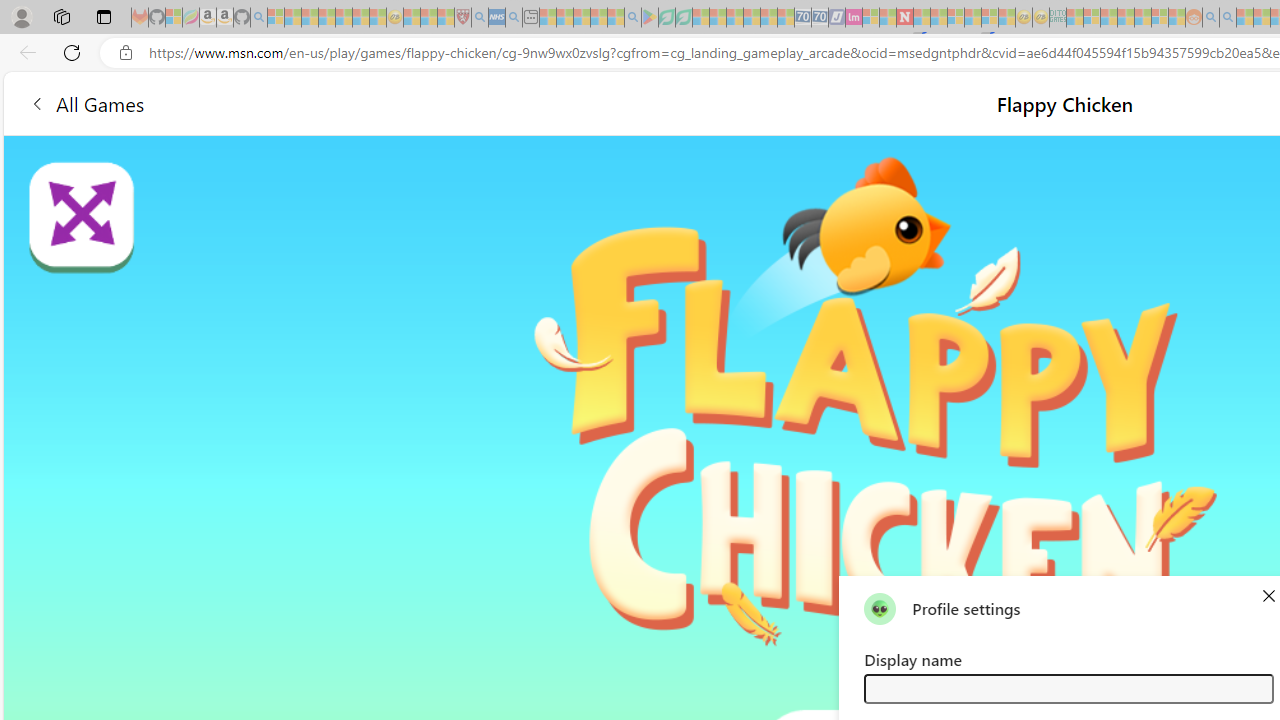 The image size is (1280, 720). Describe the element at coordinates (310, 18) in the screenshot. I see `The Weather Channel - MSN - Sleeping` at that location.